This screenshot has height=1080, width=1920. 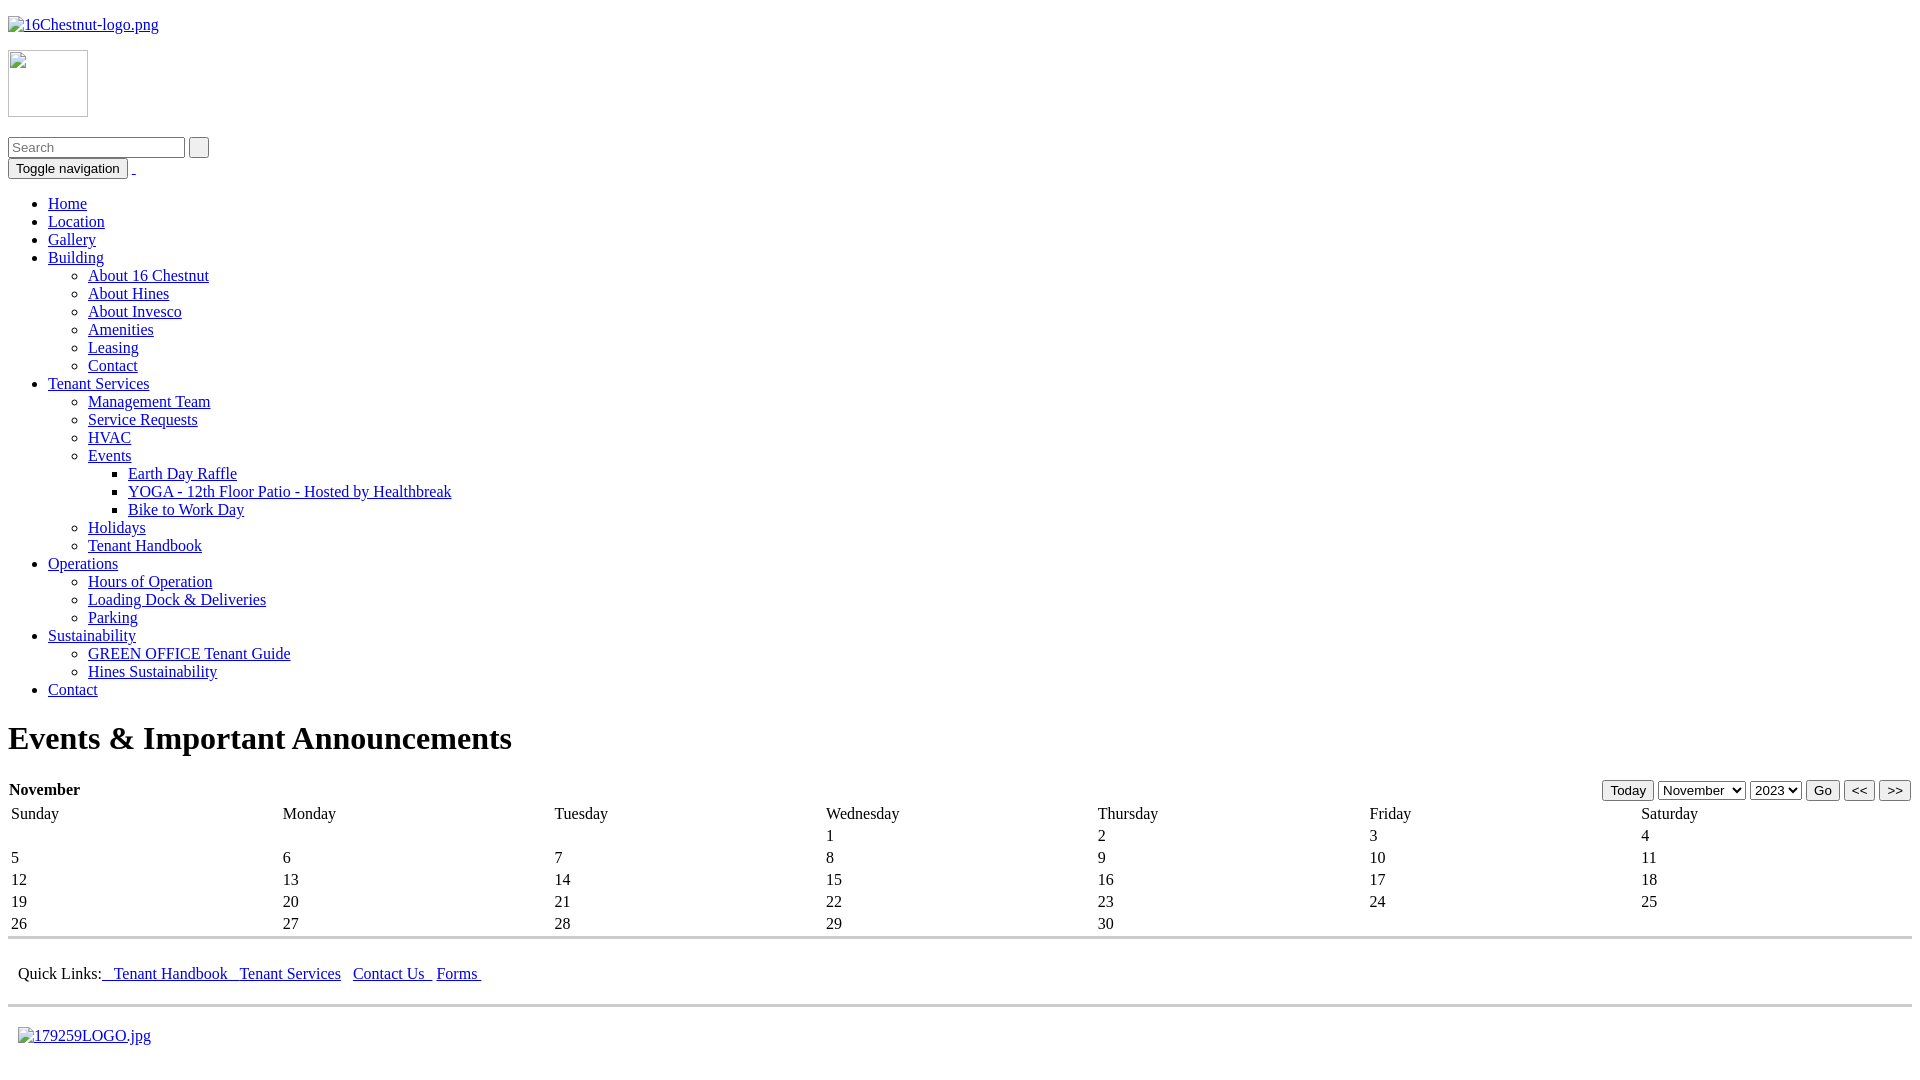 What do you see at coordinates (68, 204) in the screenshot?
I see `Home` at bounding box center [68, 204].